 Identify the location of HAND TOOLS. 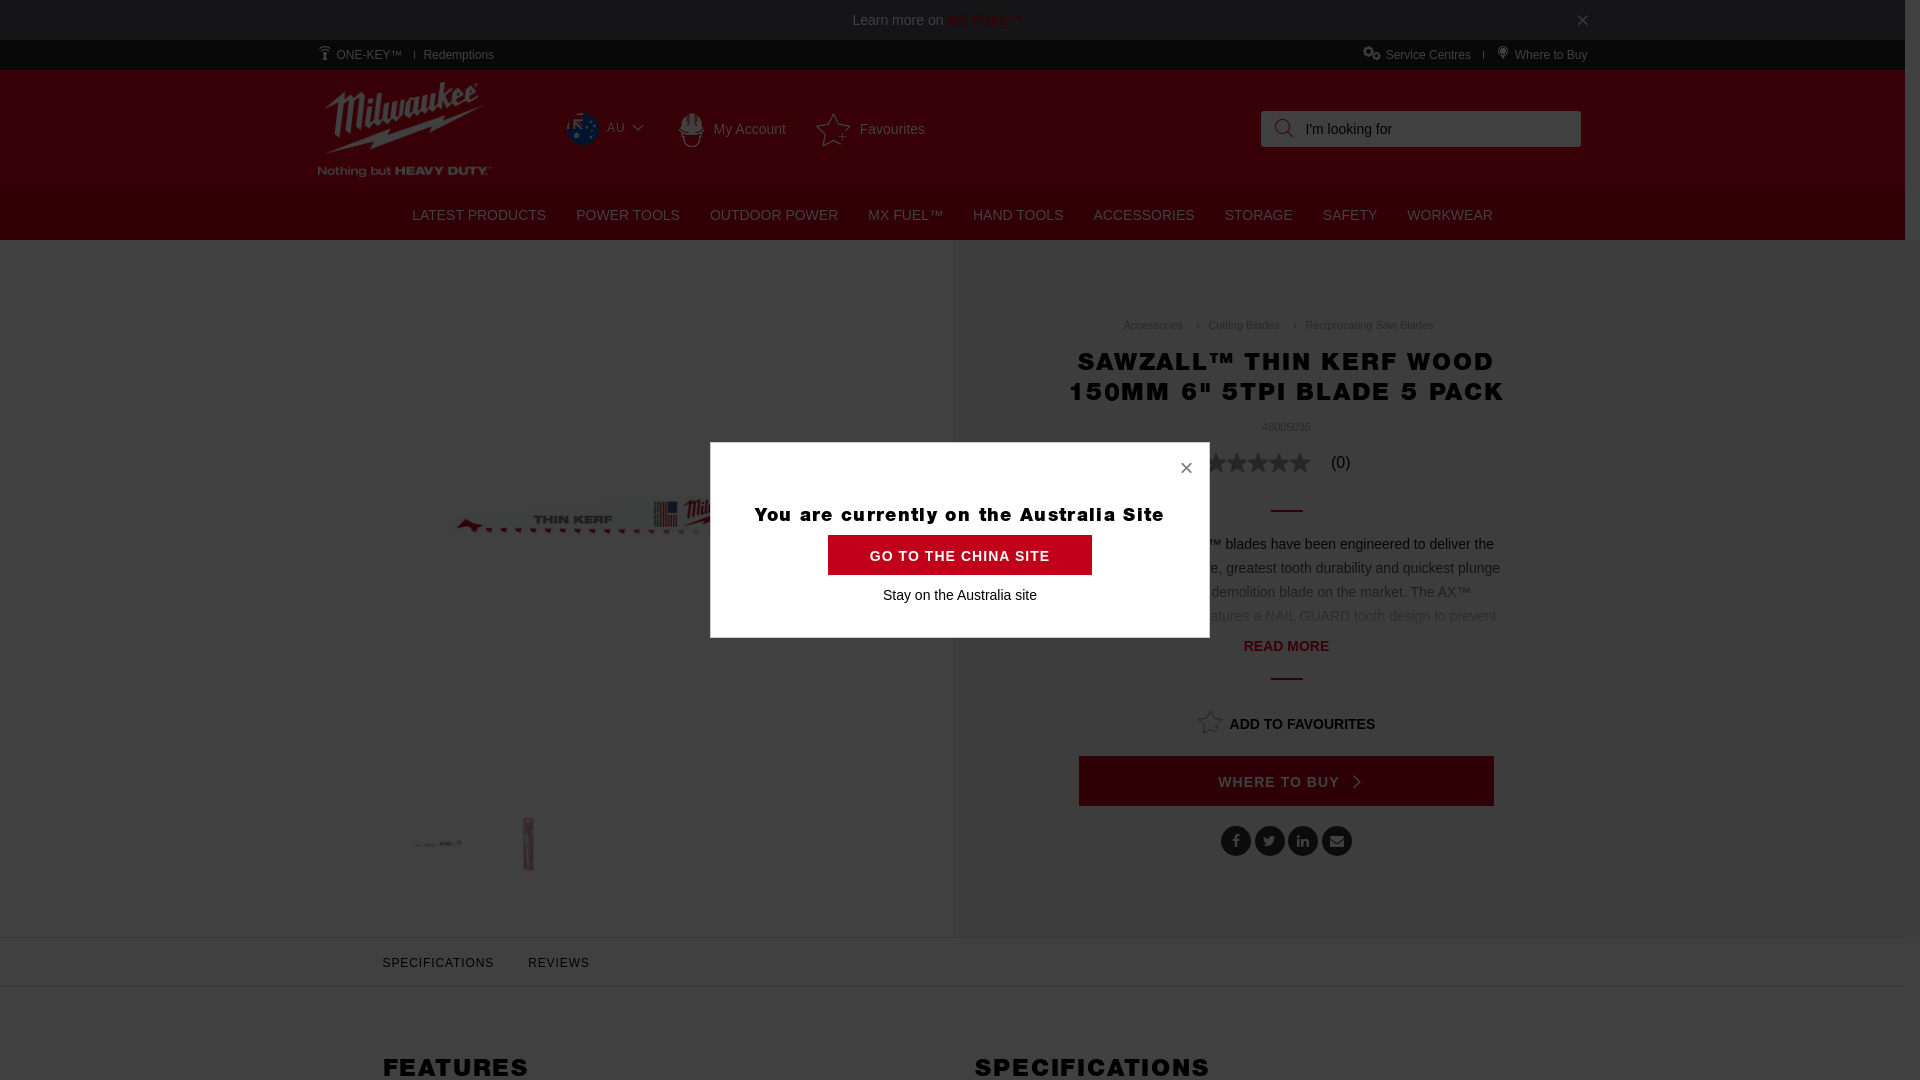
(1018, 215).